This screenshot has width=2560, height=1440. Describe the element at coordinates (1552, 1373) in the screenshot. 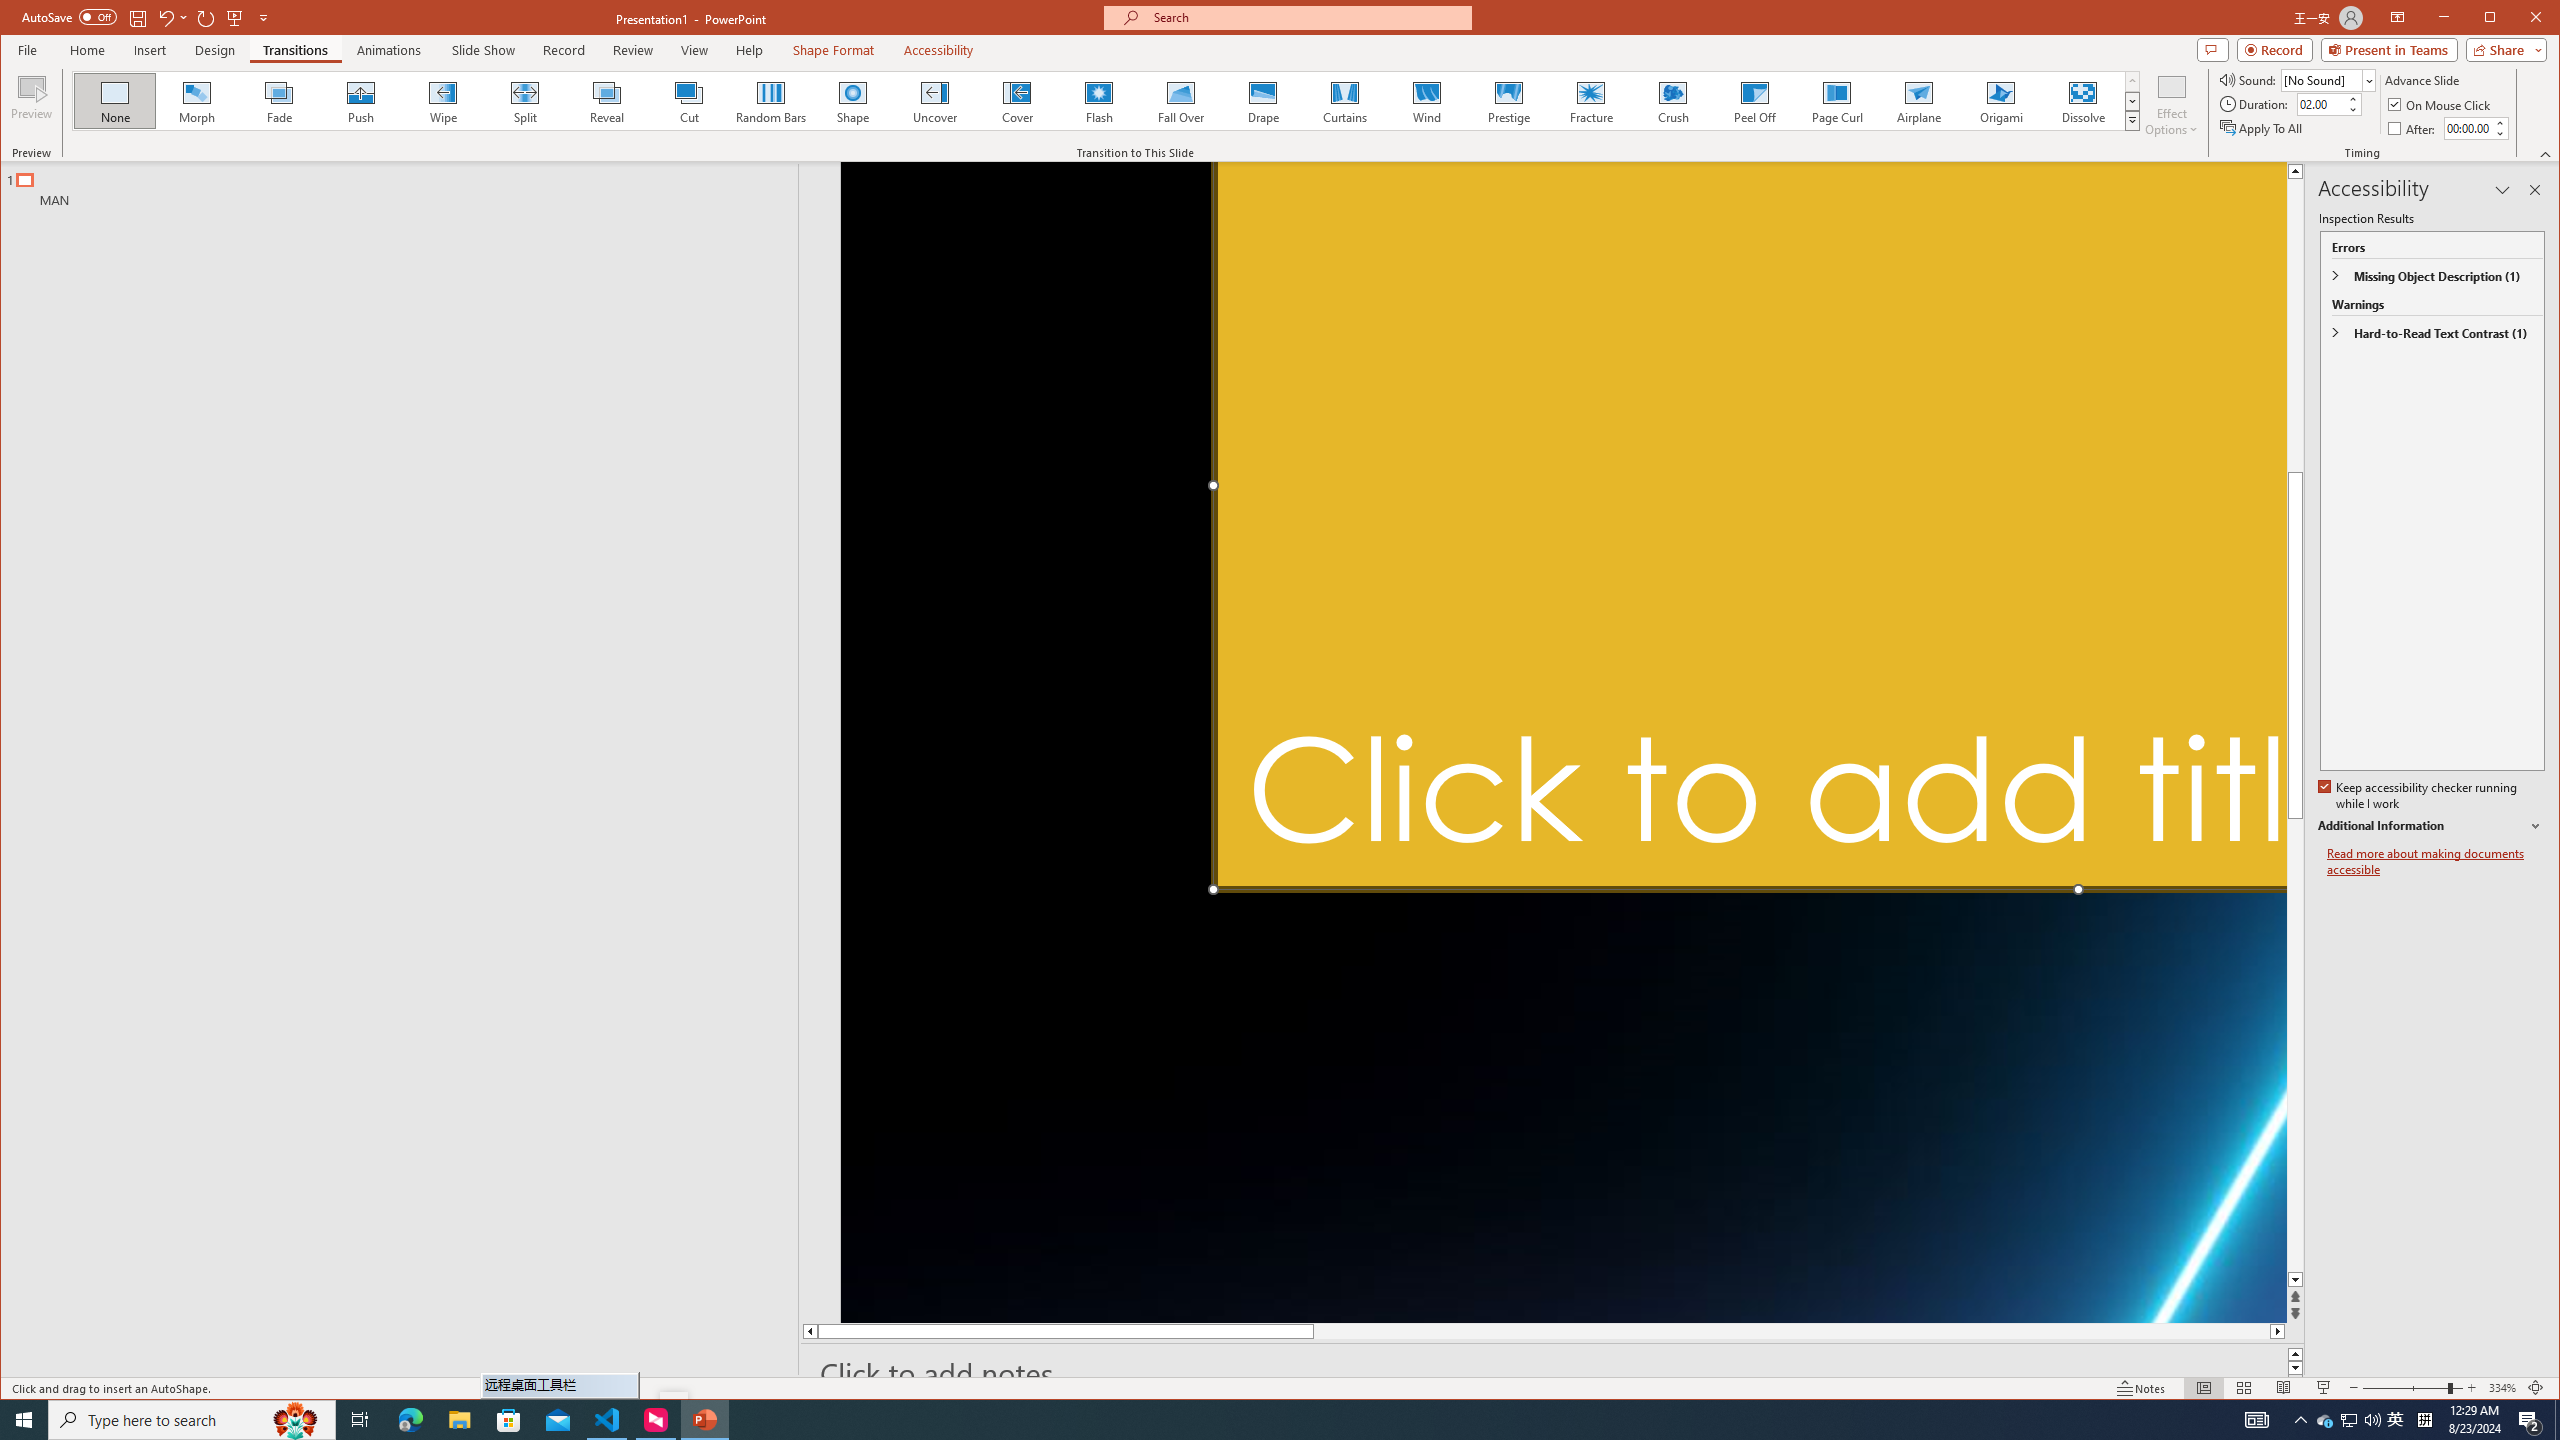

I see `Slide Notes` at that location.